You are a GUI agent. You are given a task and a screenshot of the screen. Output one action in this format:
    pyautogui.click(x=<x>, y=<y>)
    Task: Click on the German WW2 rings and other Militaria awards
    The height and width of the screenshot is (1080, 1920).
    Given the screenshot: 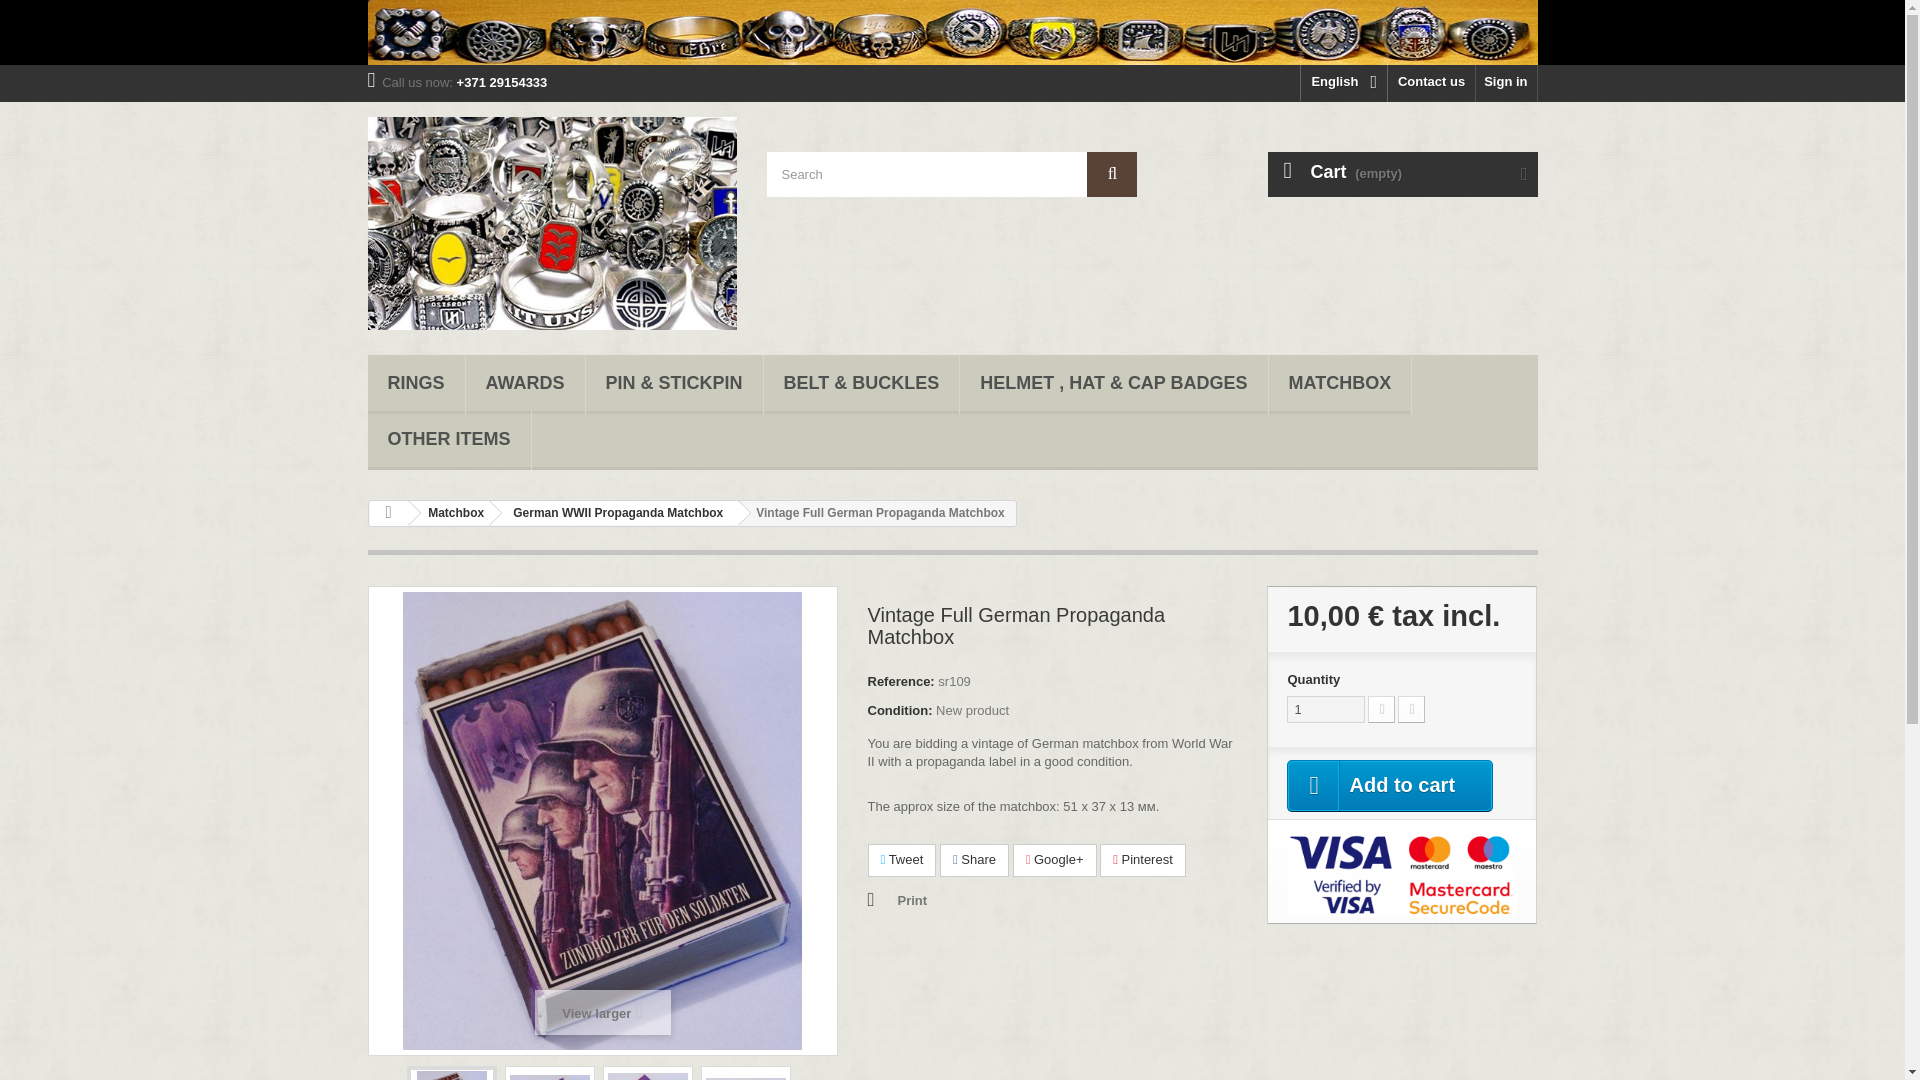 What is the action you would take?
    pyautogui.click(x=552, y=223)
    